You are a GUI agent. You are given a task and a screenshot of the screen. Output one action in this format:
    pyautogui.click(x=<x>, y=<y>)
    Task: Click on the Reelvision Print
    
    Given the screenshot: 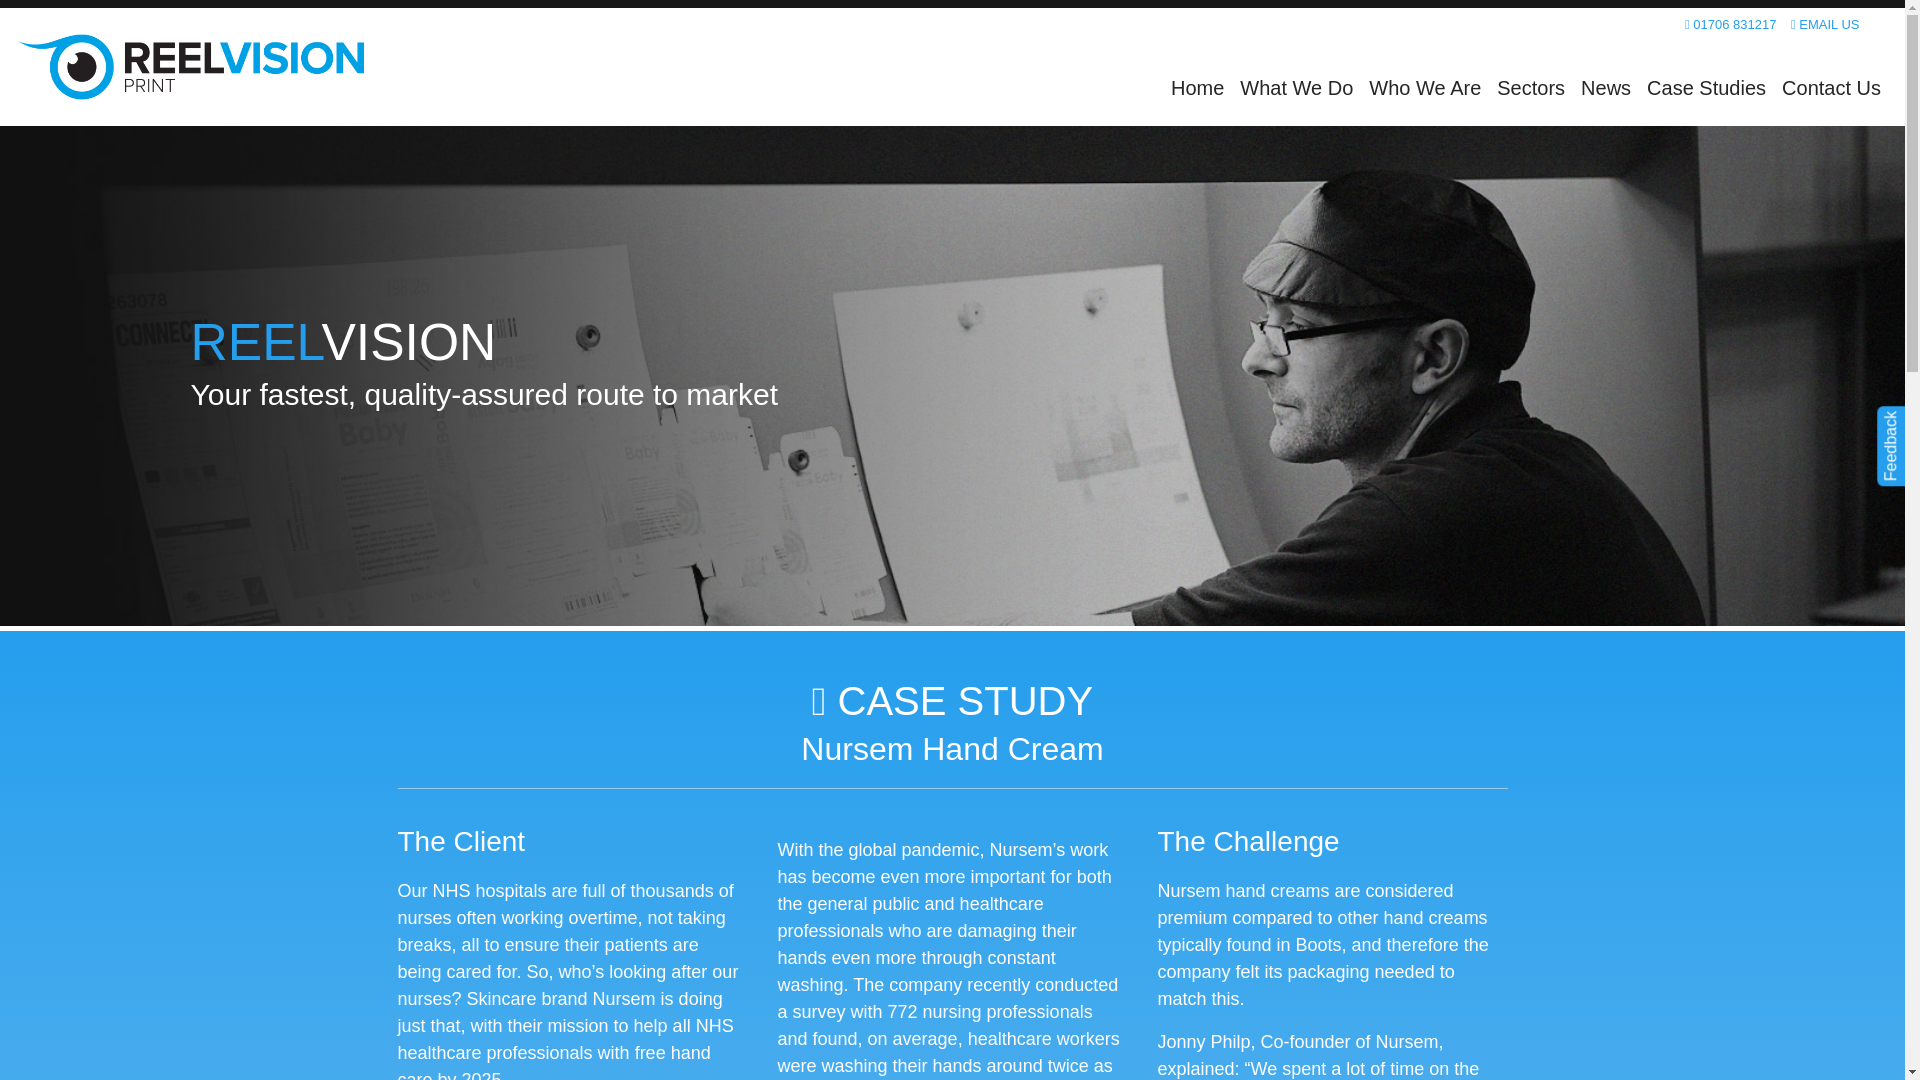 What is the action you would take?
    pyautogui.click(x=190, y=67)
    